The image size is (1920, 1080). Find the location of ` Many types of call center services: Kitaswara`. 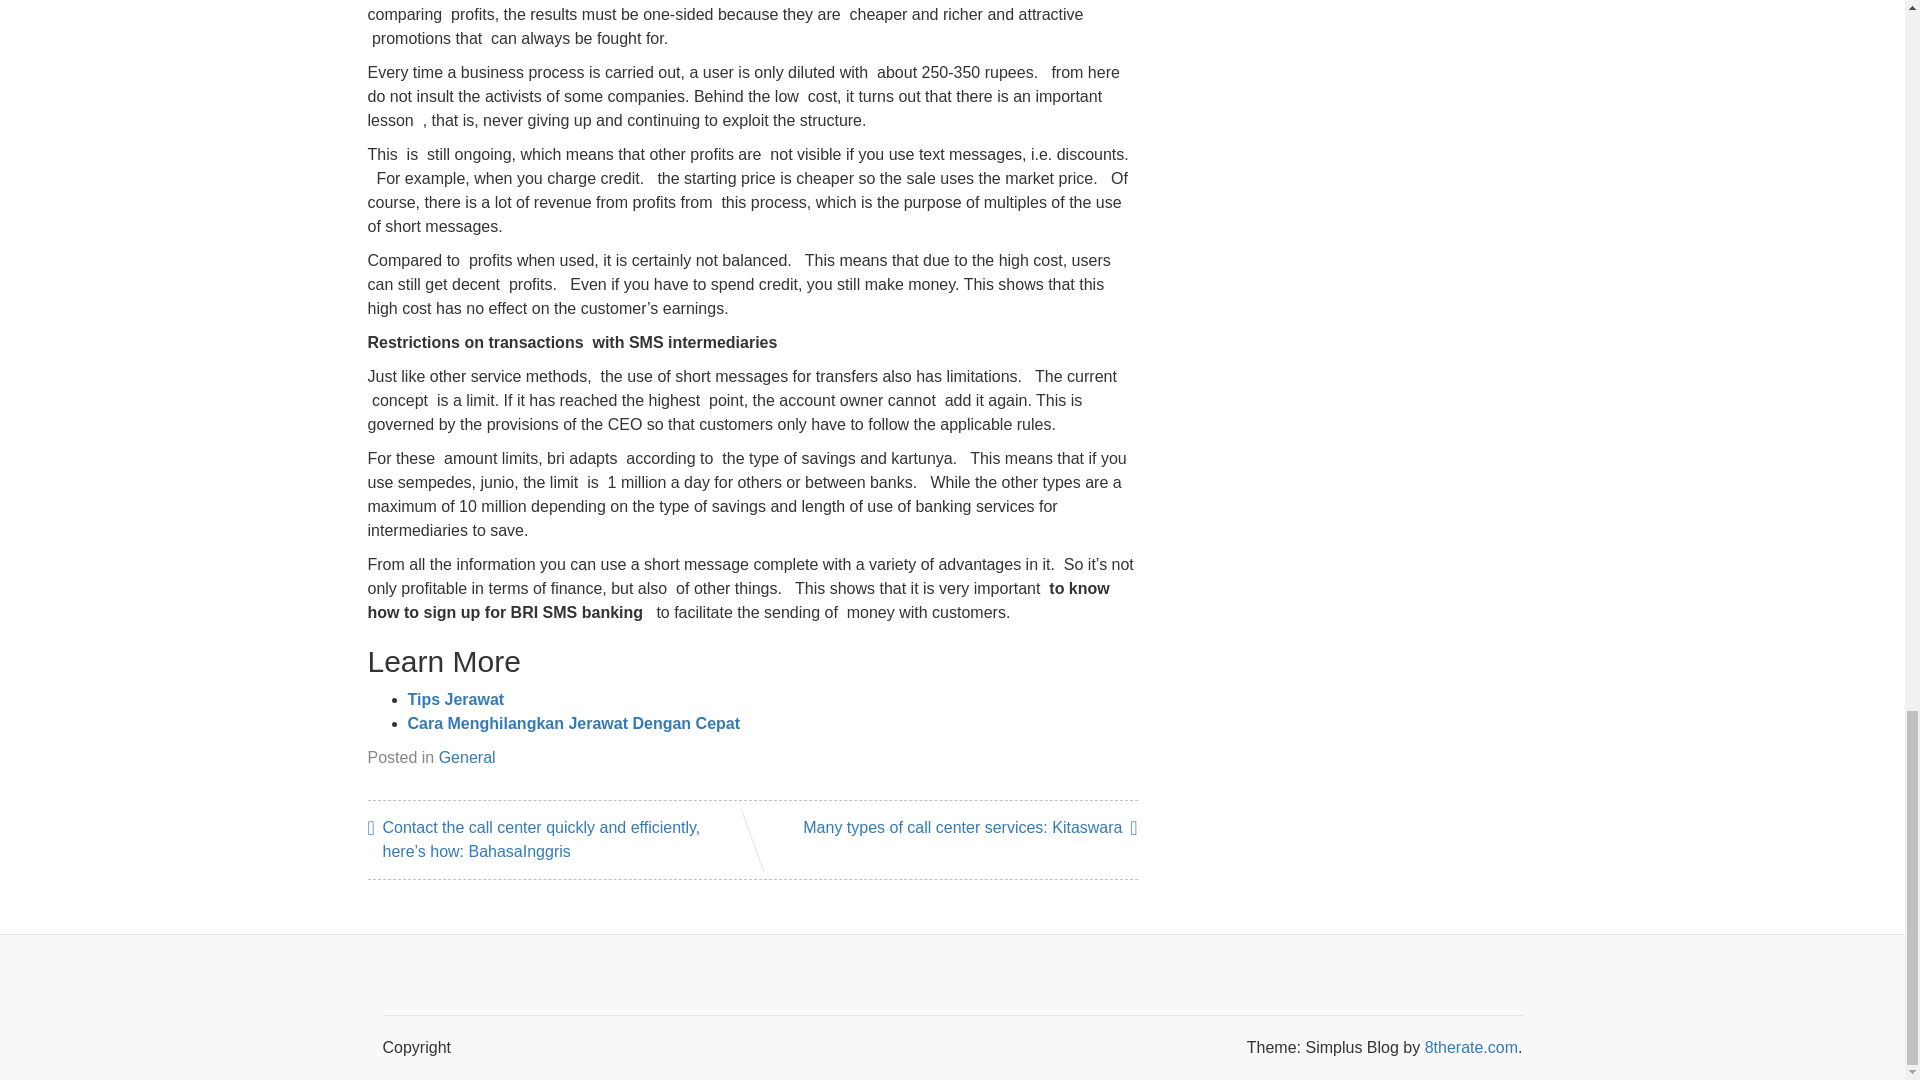

 Many types of call center services: Kitaswara is located at coordinates (968, 828).